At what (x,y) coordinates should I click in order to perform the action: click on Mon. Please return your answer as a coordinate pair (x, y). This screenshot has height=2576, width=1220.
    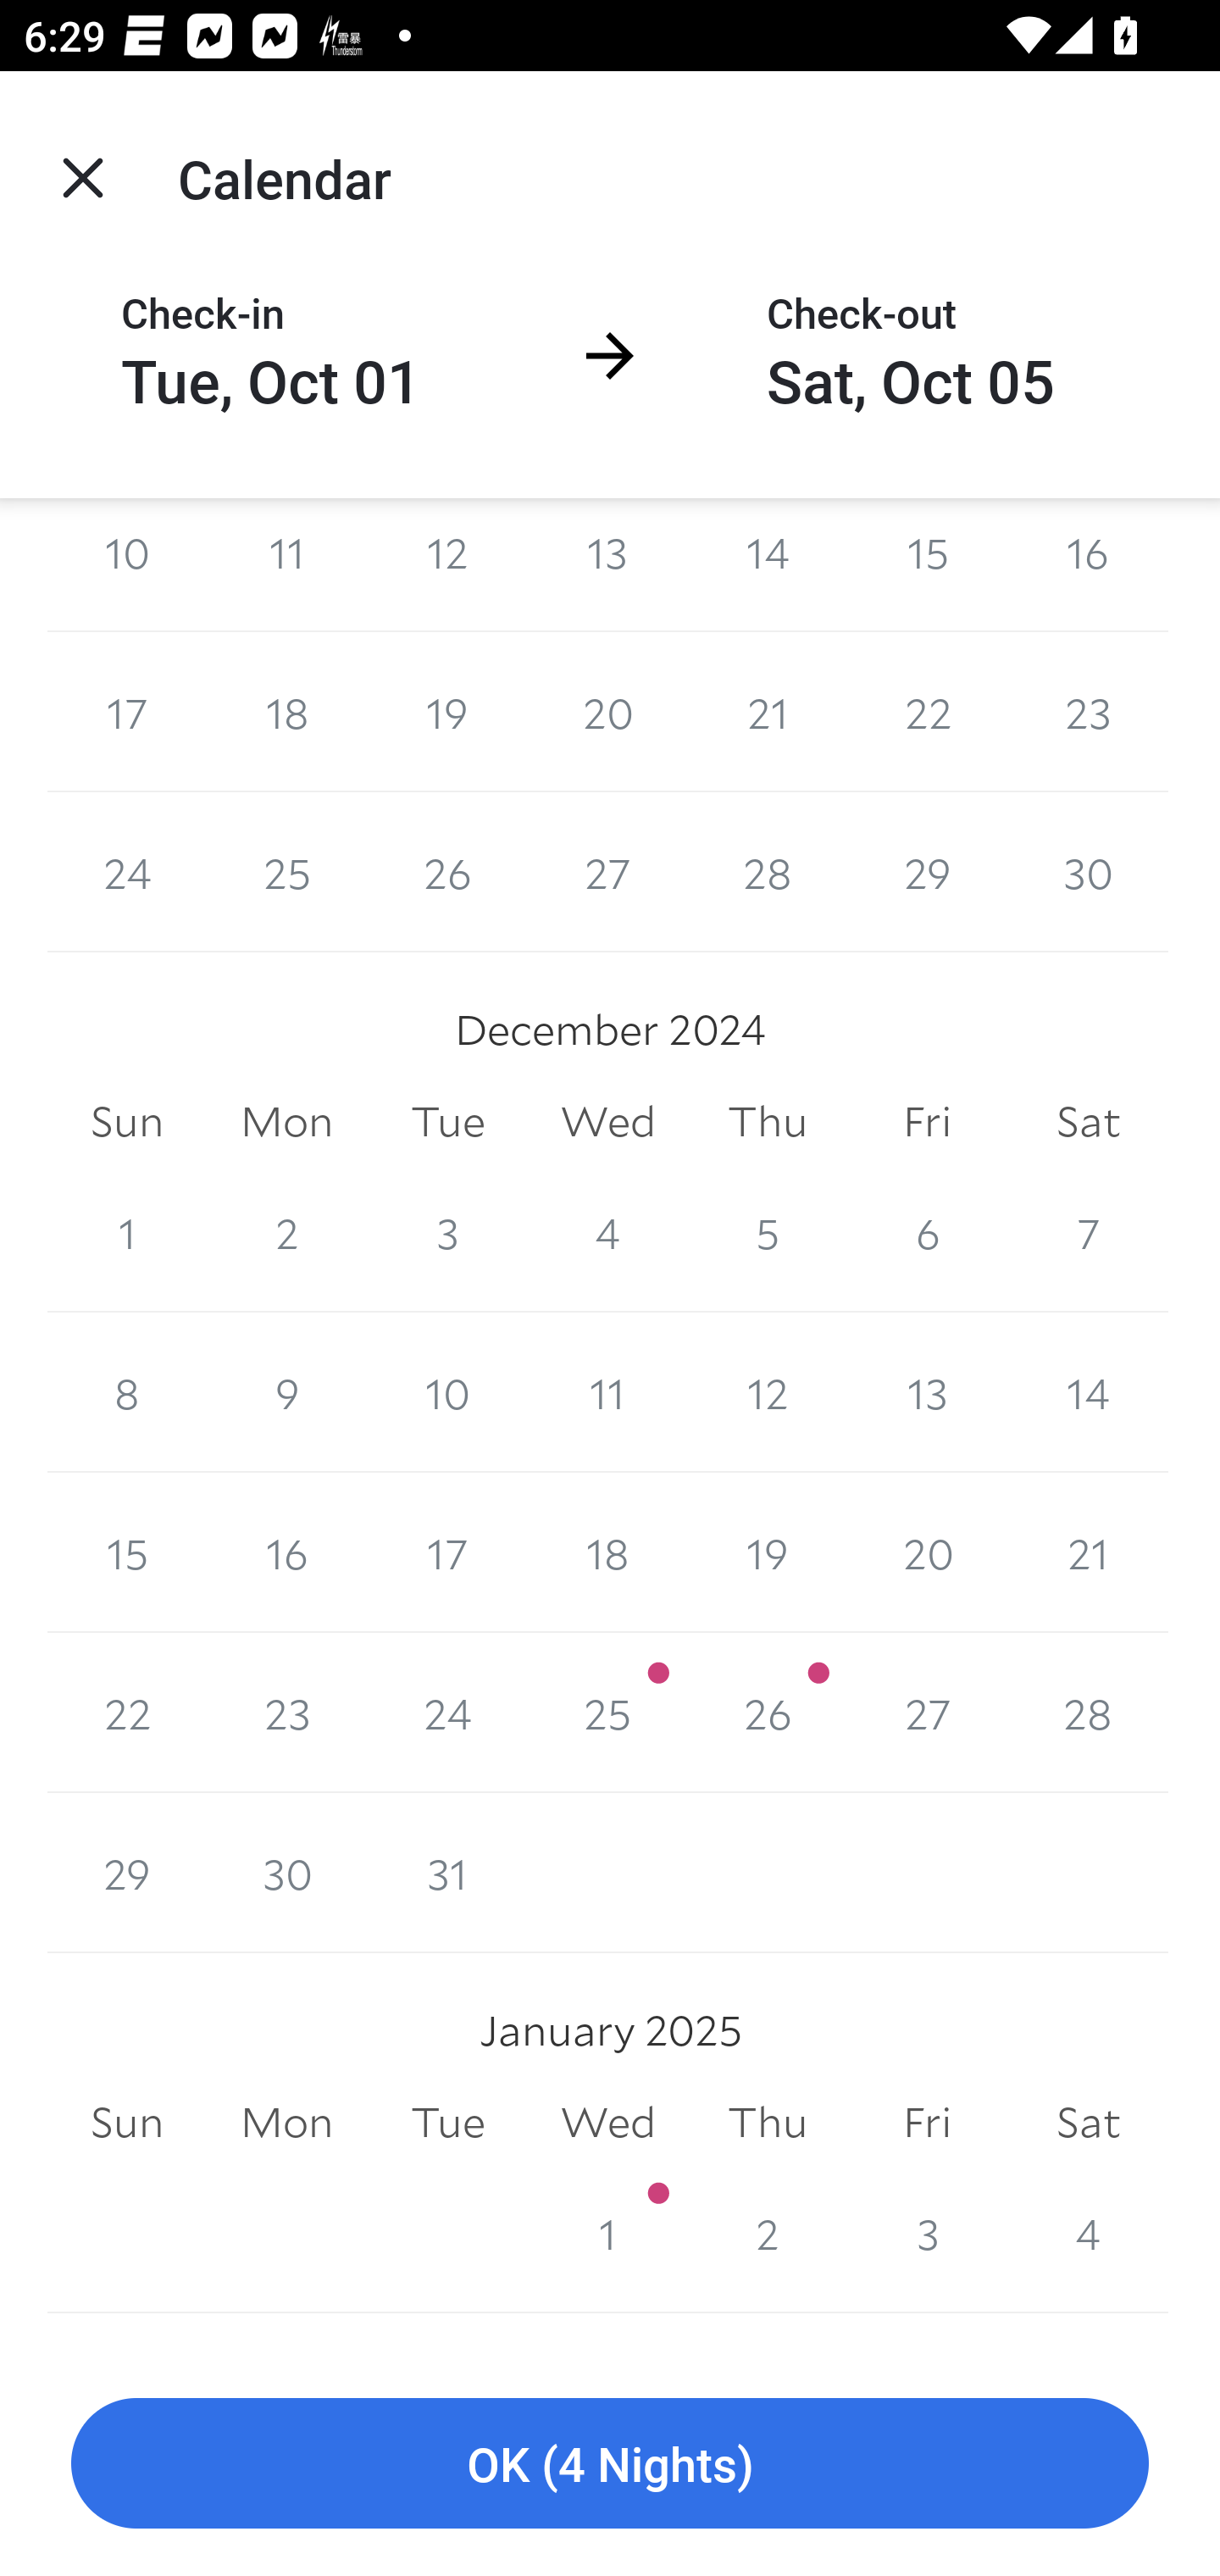
    Looking at the image, I should click on (286, 1121).